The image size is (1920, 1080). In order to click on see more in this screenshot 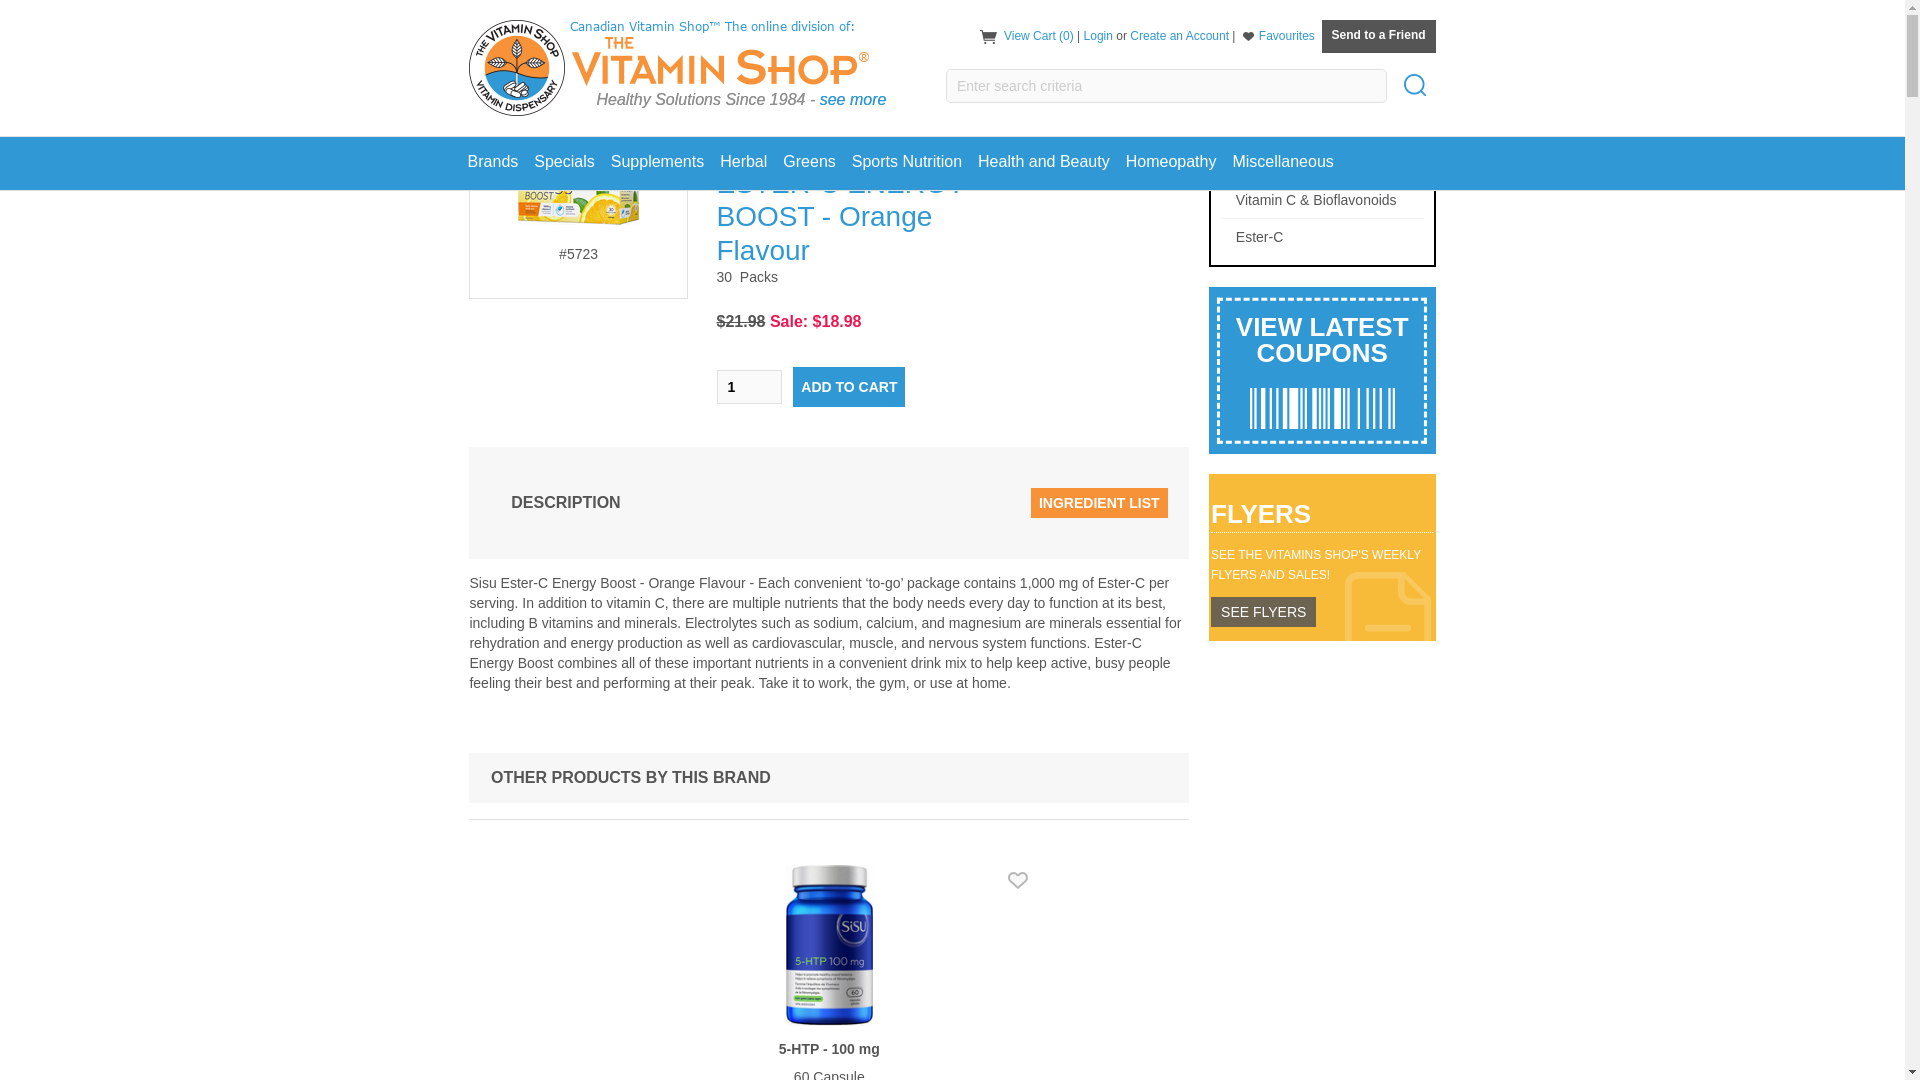, I will do `click(853, 99)`.